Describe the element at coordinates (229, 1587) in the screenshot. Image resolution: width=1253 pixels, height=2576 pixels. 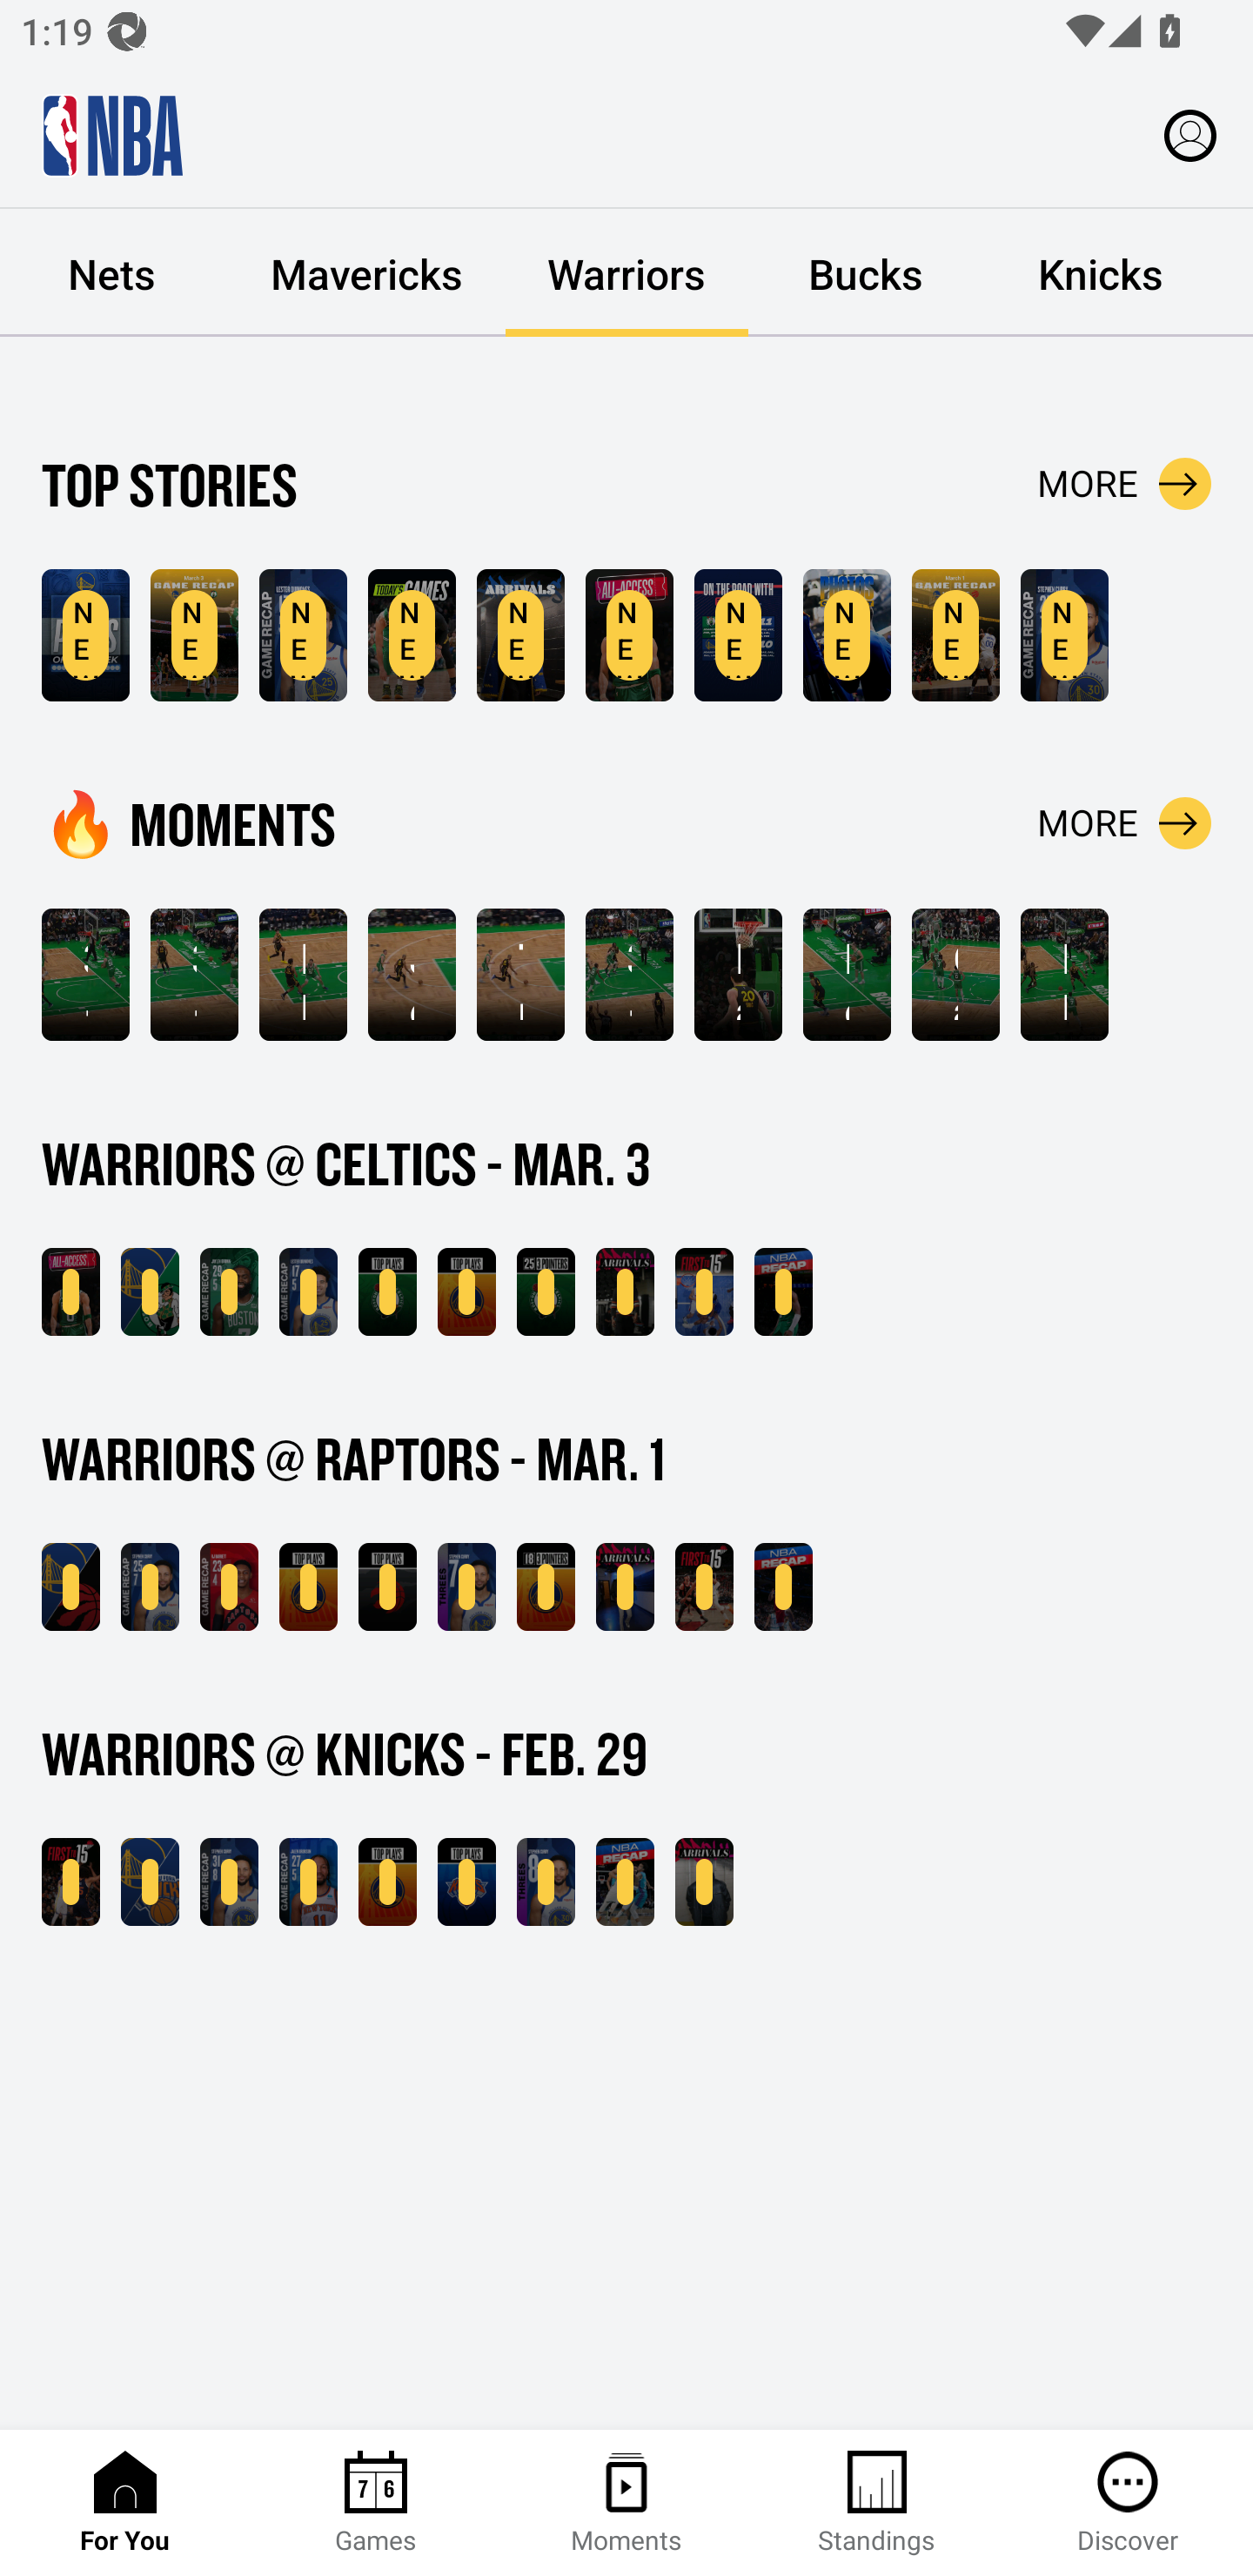
I see `NEW Highlights From RJ Barrett's 23-Point Game` at that location.